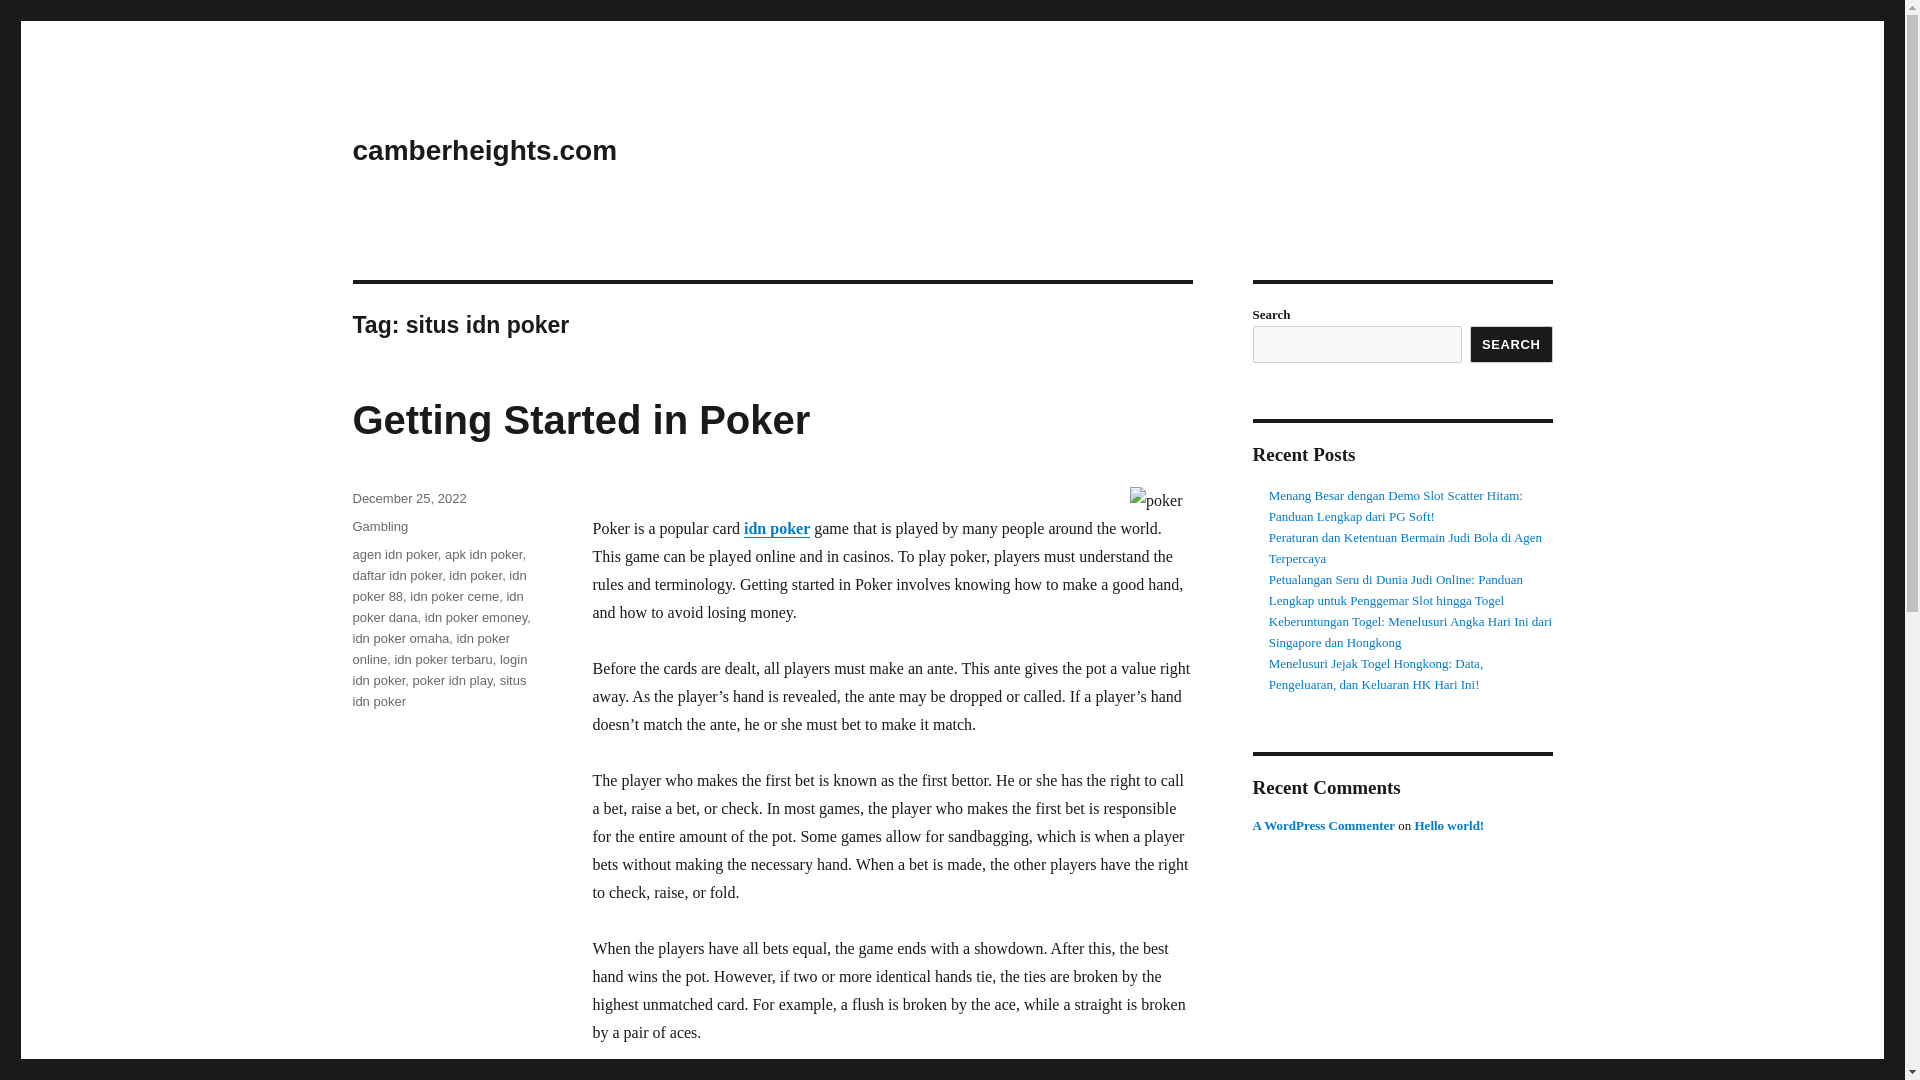  What do you see at coordinates (430, 648) in the screenshot?
I see `idn poker online` at bounding box center [430, 648].